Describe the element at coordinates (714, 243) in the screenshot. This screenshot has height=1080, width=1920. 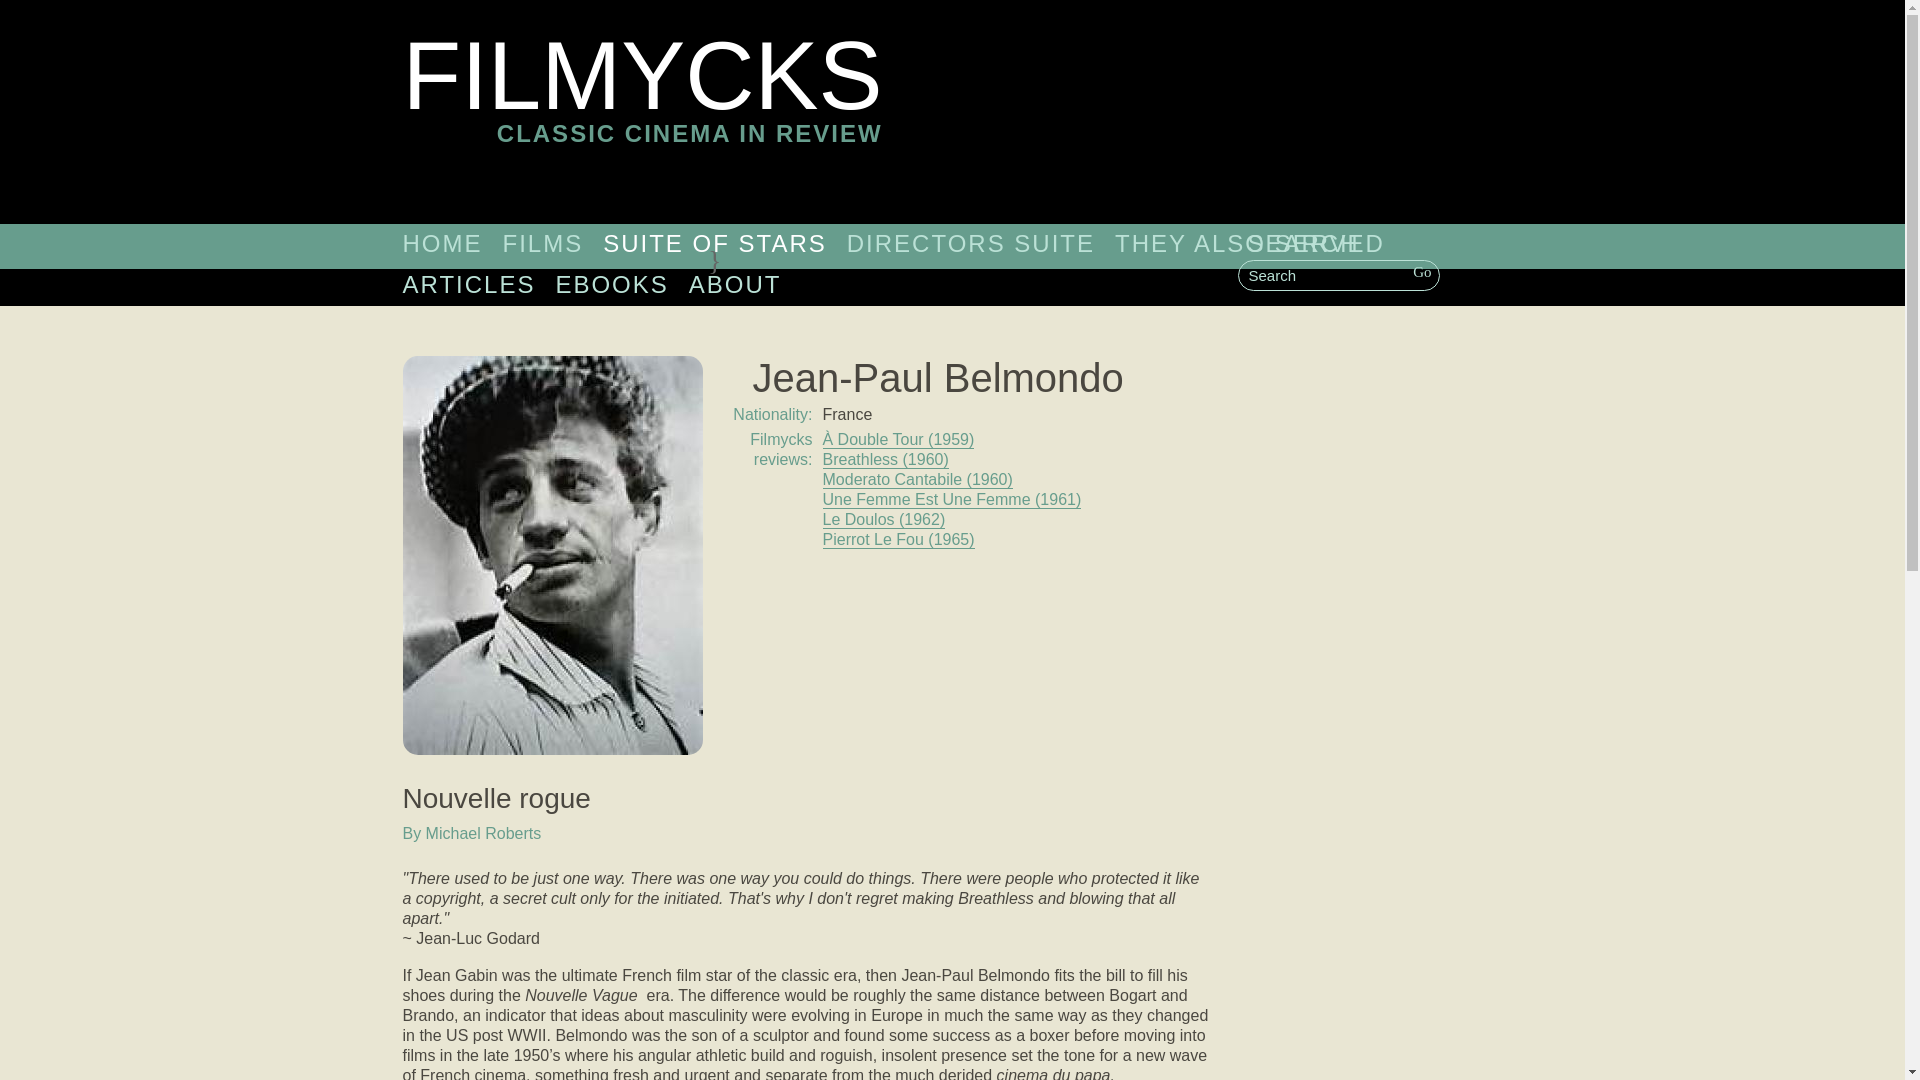
I see `FILMS` at that location.